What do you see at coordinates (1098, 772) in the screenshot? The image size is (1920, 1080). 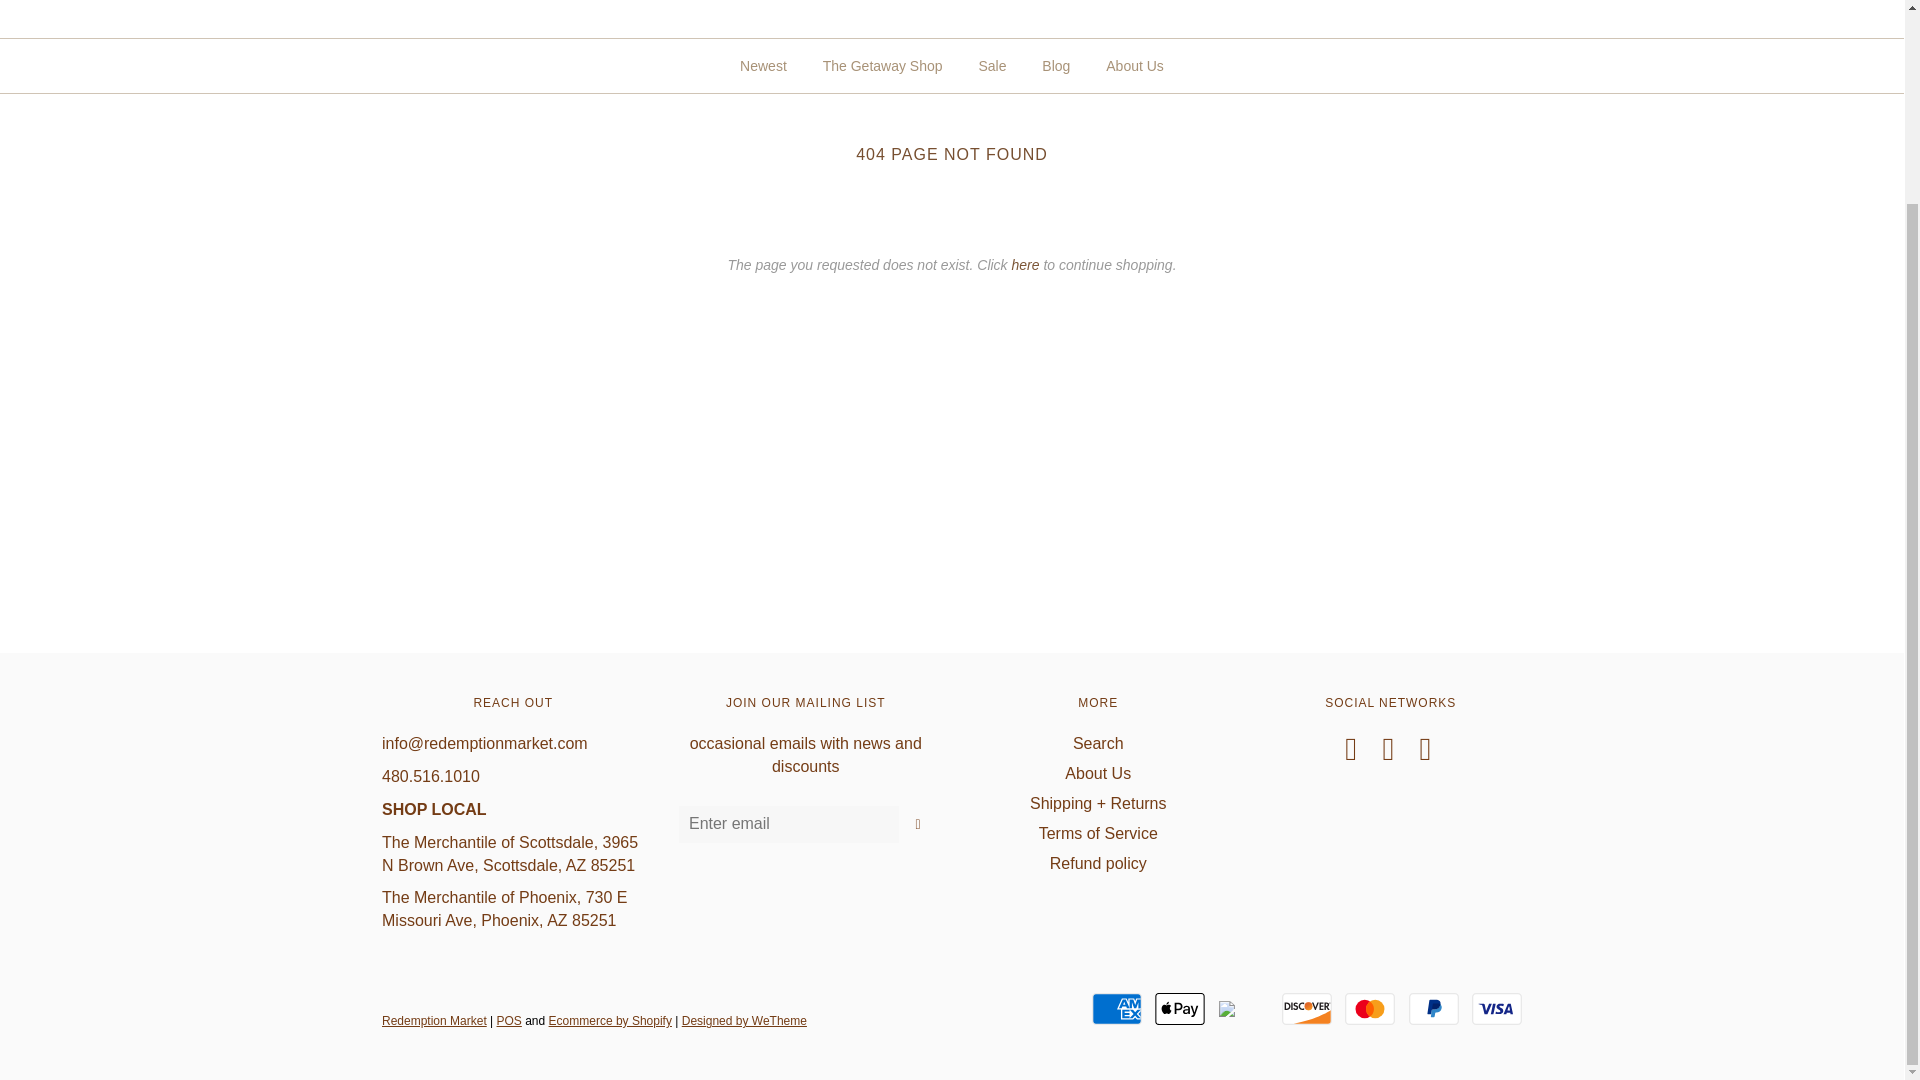 I see `About Us` at bounding box center [1098, 772].